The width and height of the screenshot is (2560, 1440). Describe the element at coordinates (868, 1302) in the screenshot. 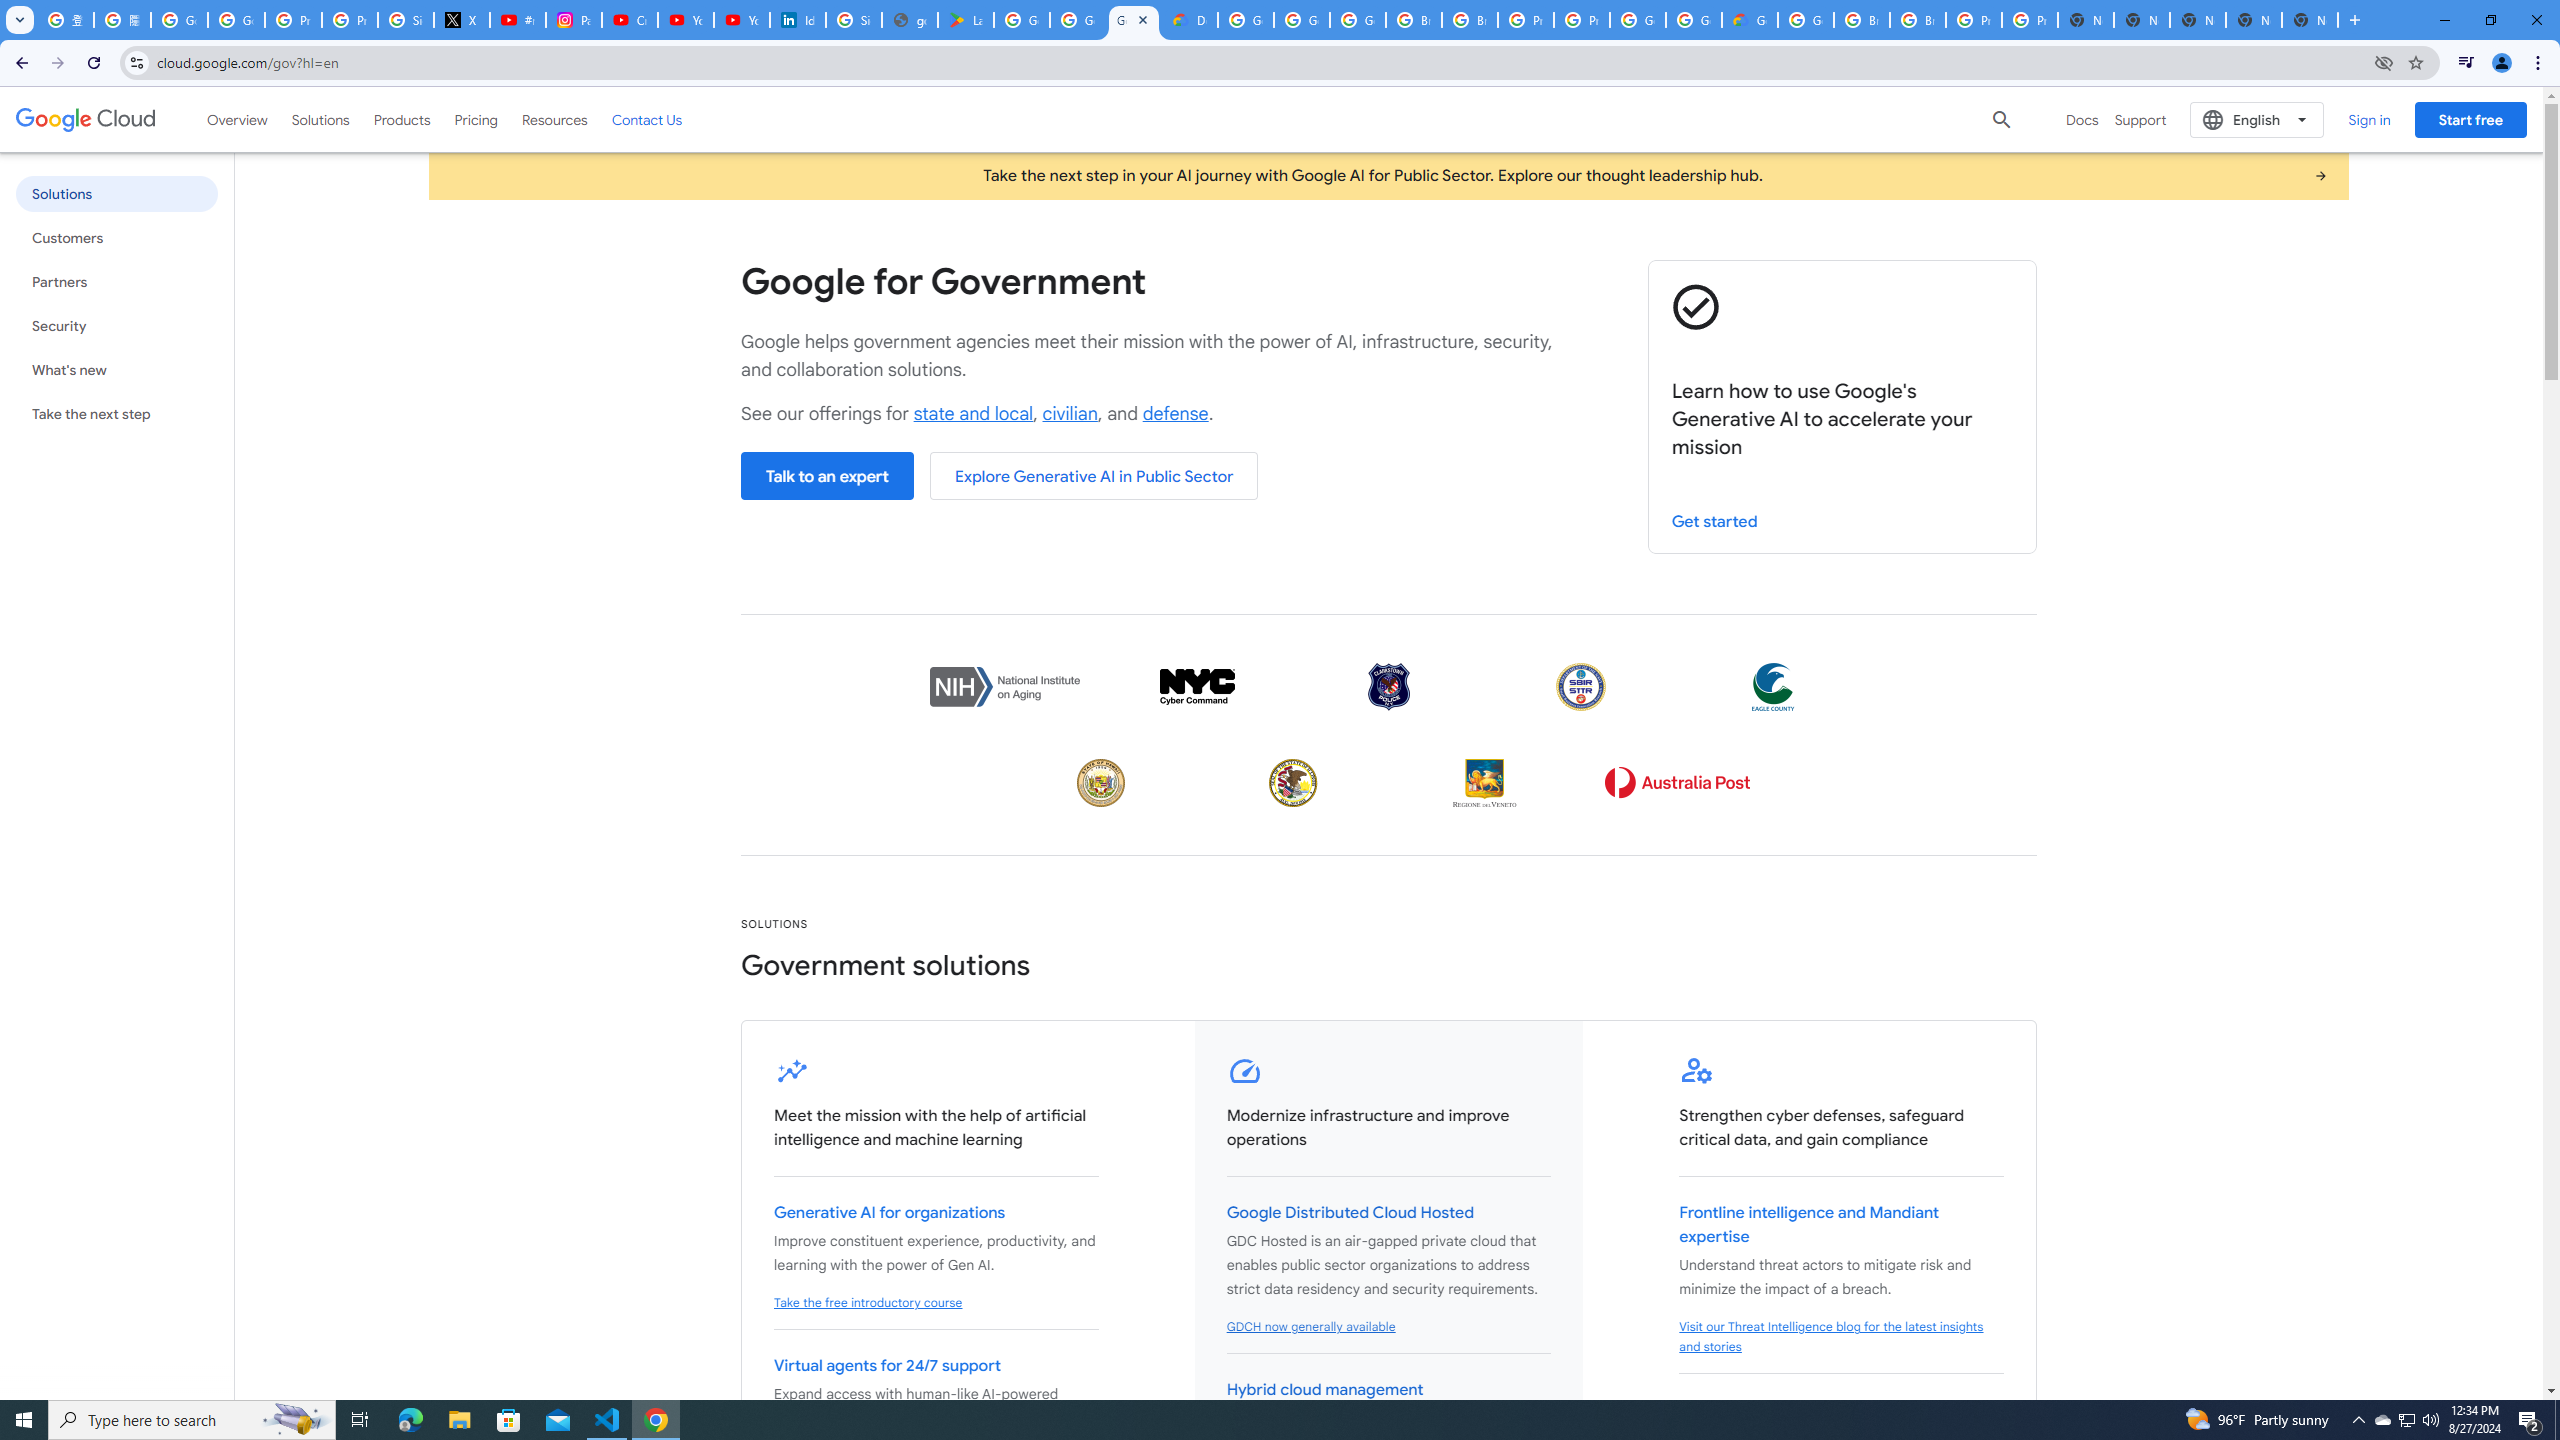

I see `Take the free introductory course` at that location.